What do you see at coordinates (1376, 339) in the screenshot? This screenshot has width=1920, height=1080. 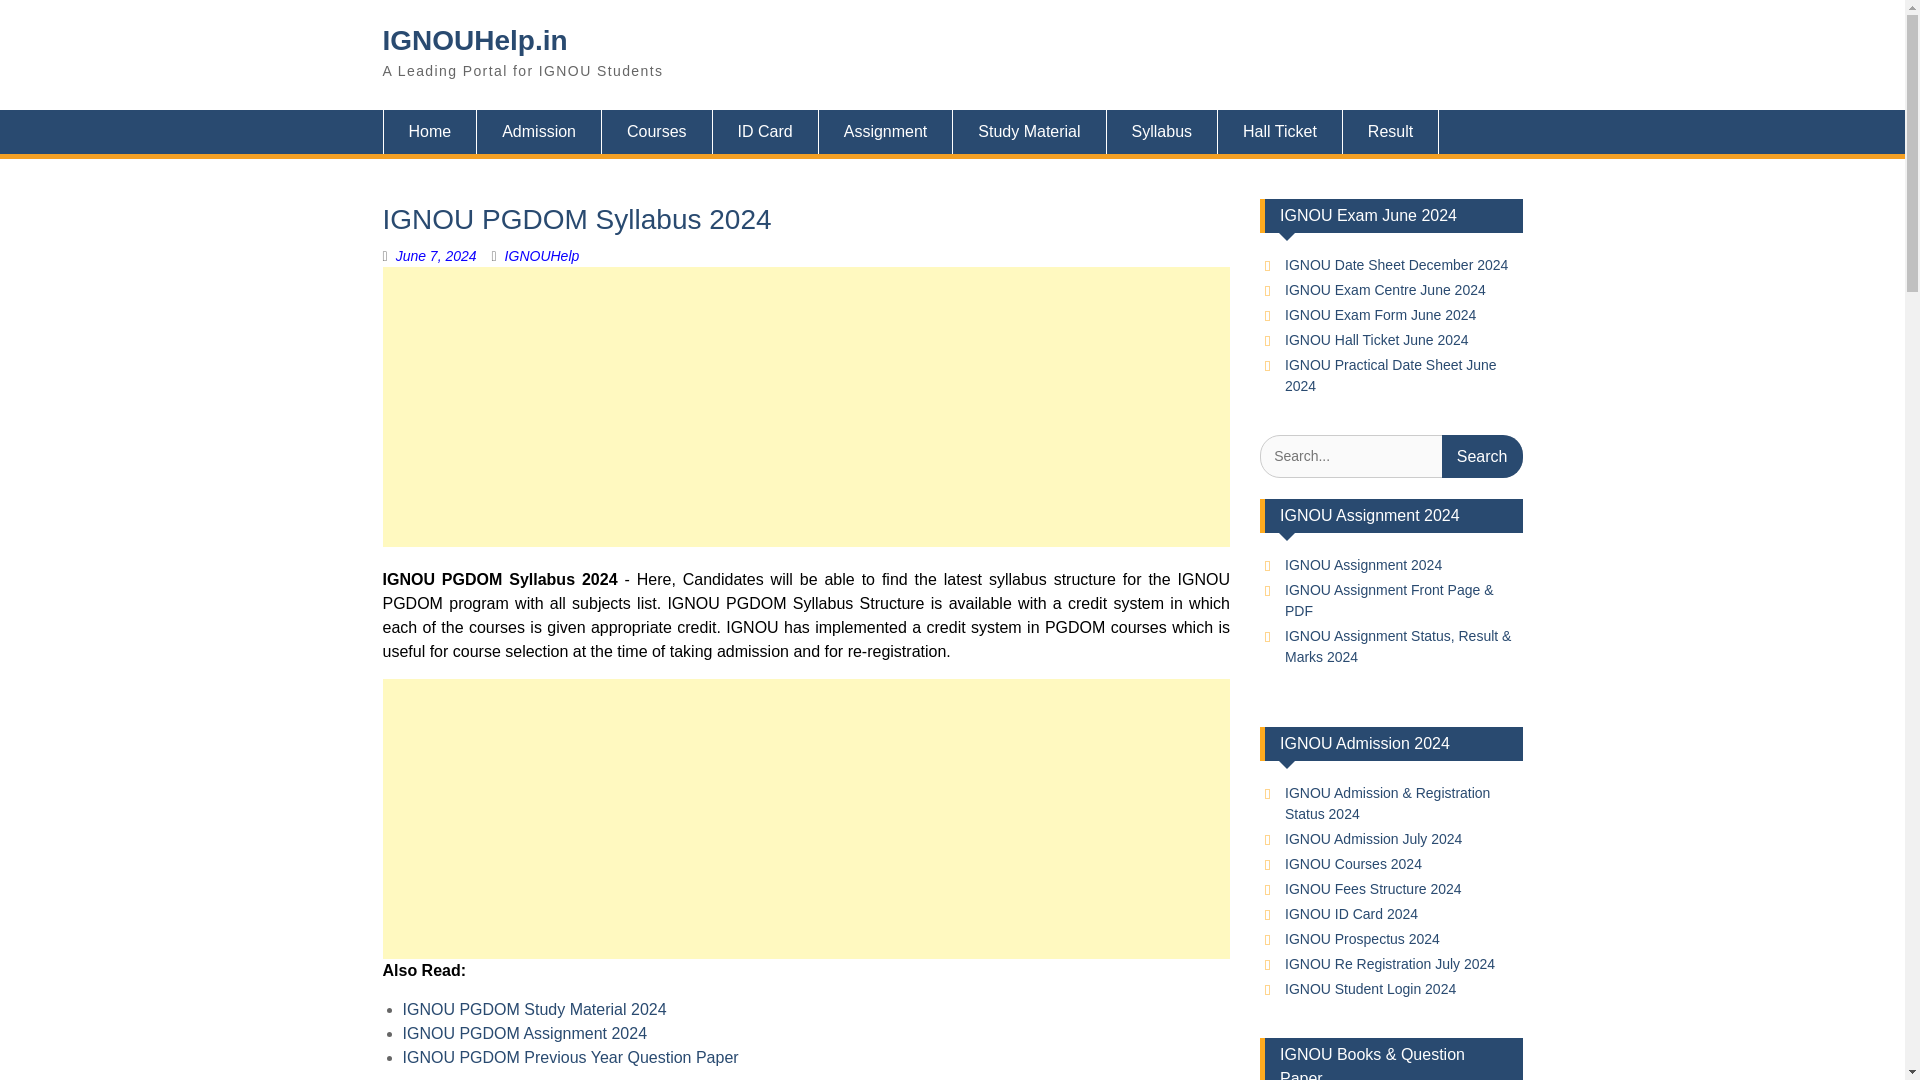 I see `IGNOU Hall Ticket June 2024` at bounding box center [1376, 339].